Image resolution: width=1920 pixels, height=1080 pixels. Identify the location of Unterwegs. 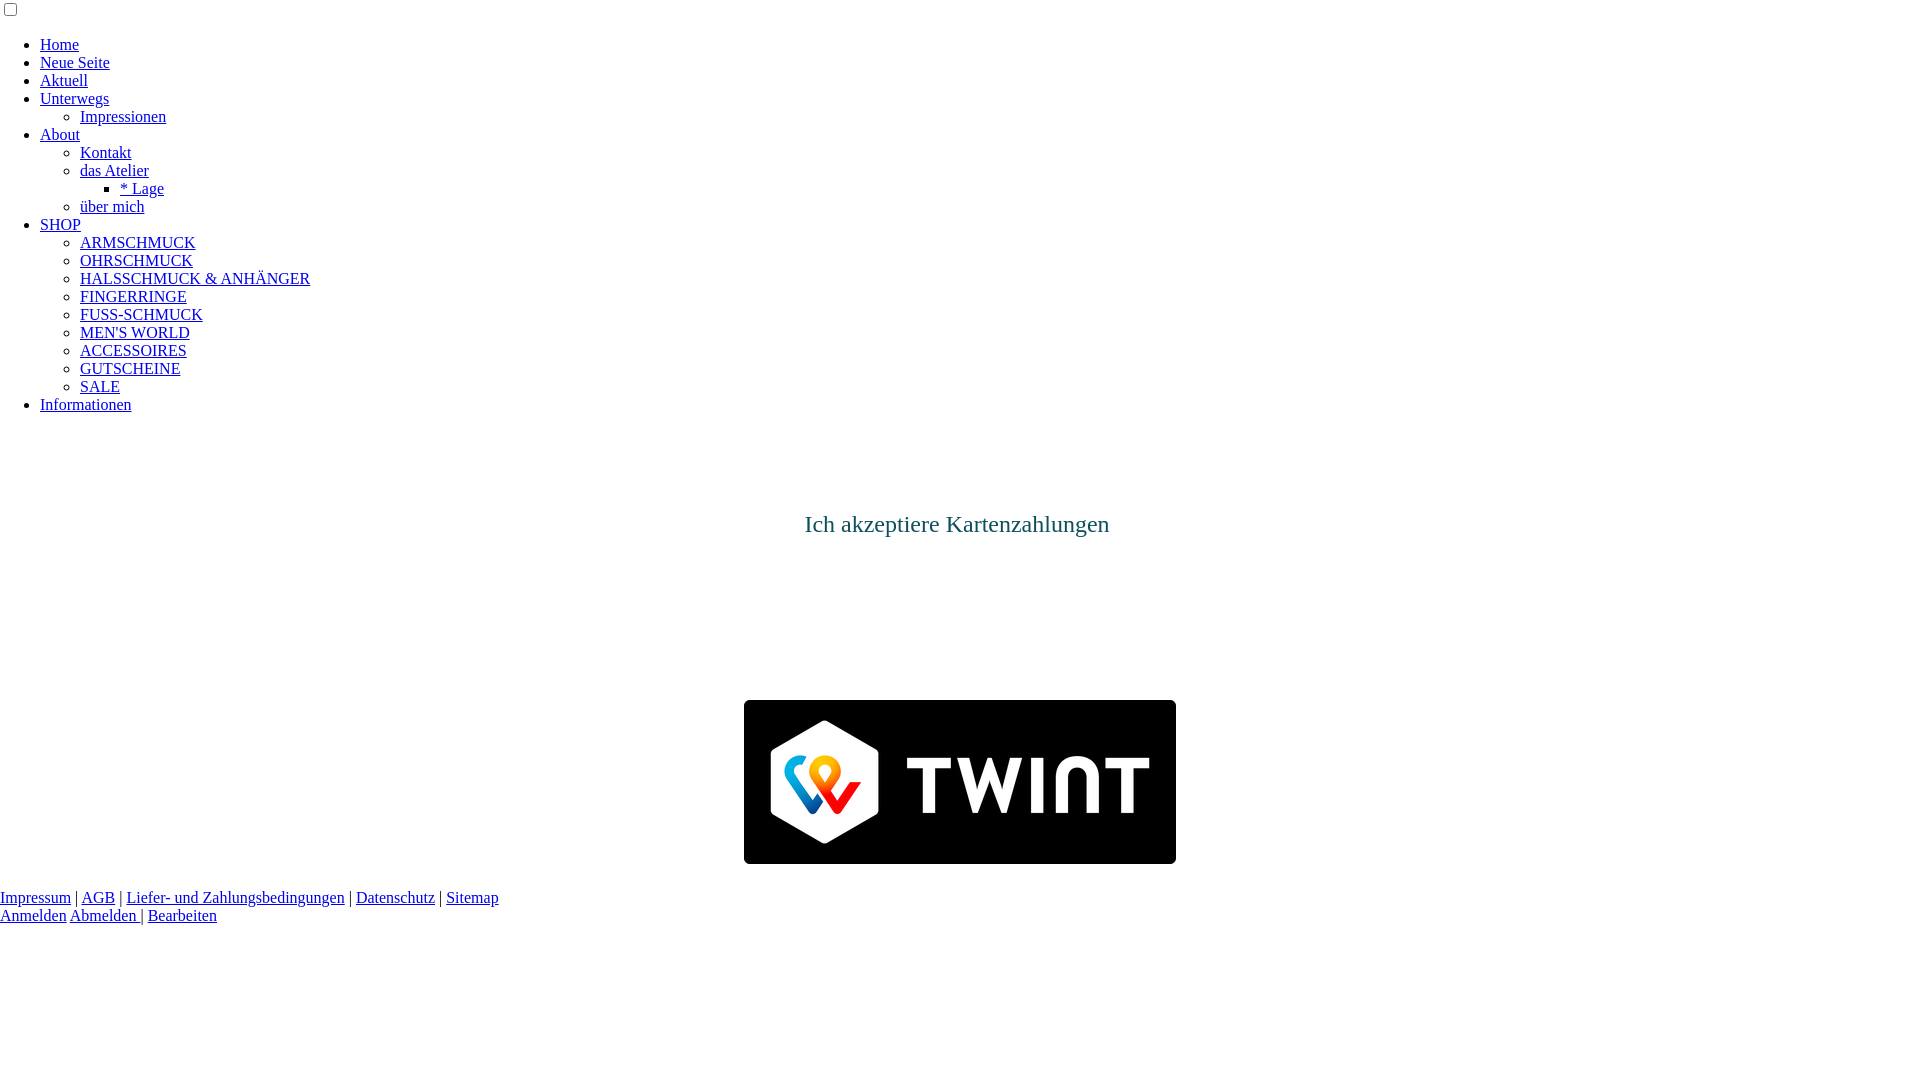
(74, 98).